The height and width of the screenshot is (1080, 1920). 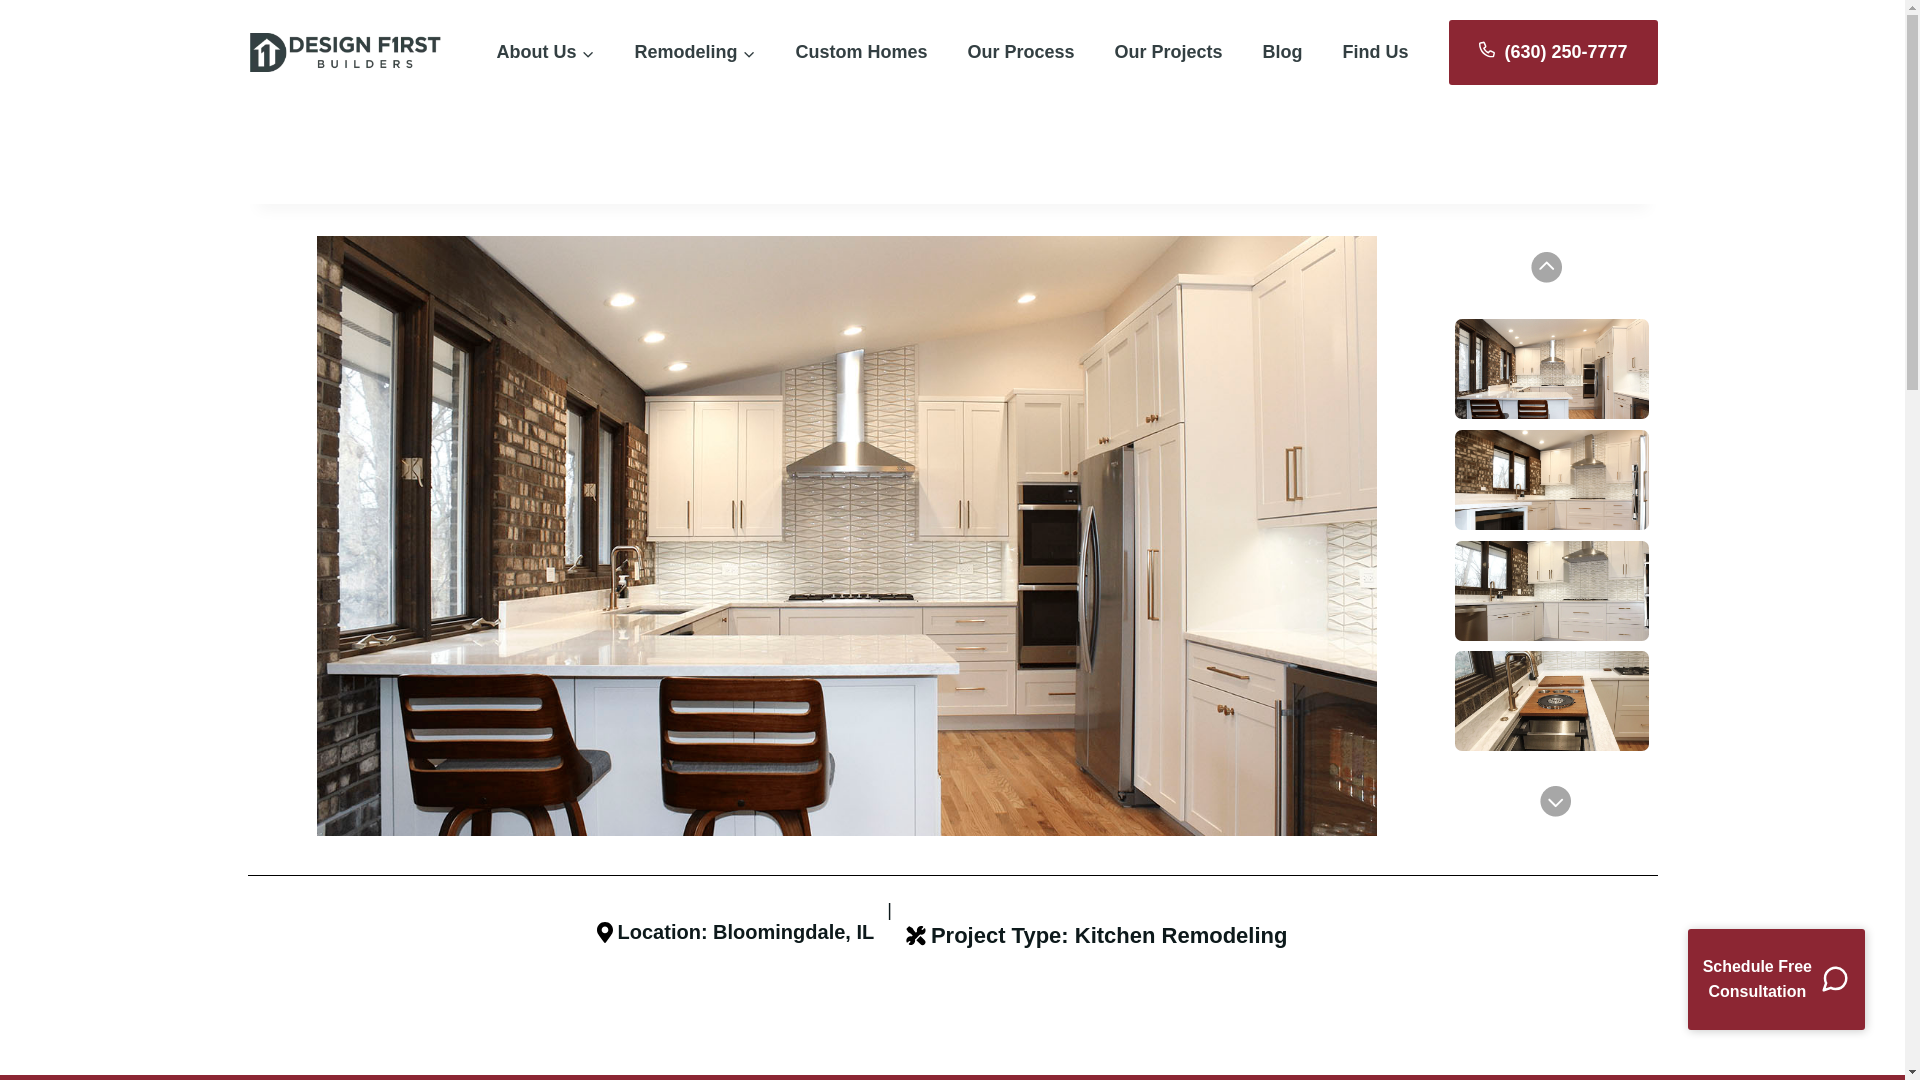 I want to click on Our Projects, so click(x=1282, y=52).